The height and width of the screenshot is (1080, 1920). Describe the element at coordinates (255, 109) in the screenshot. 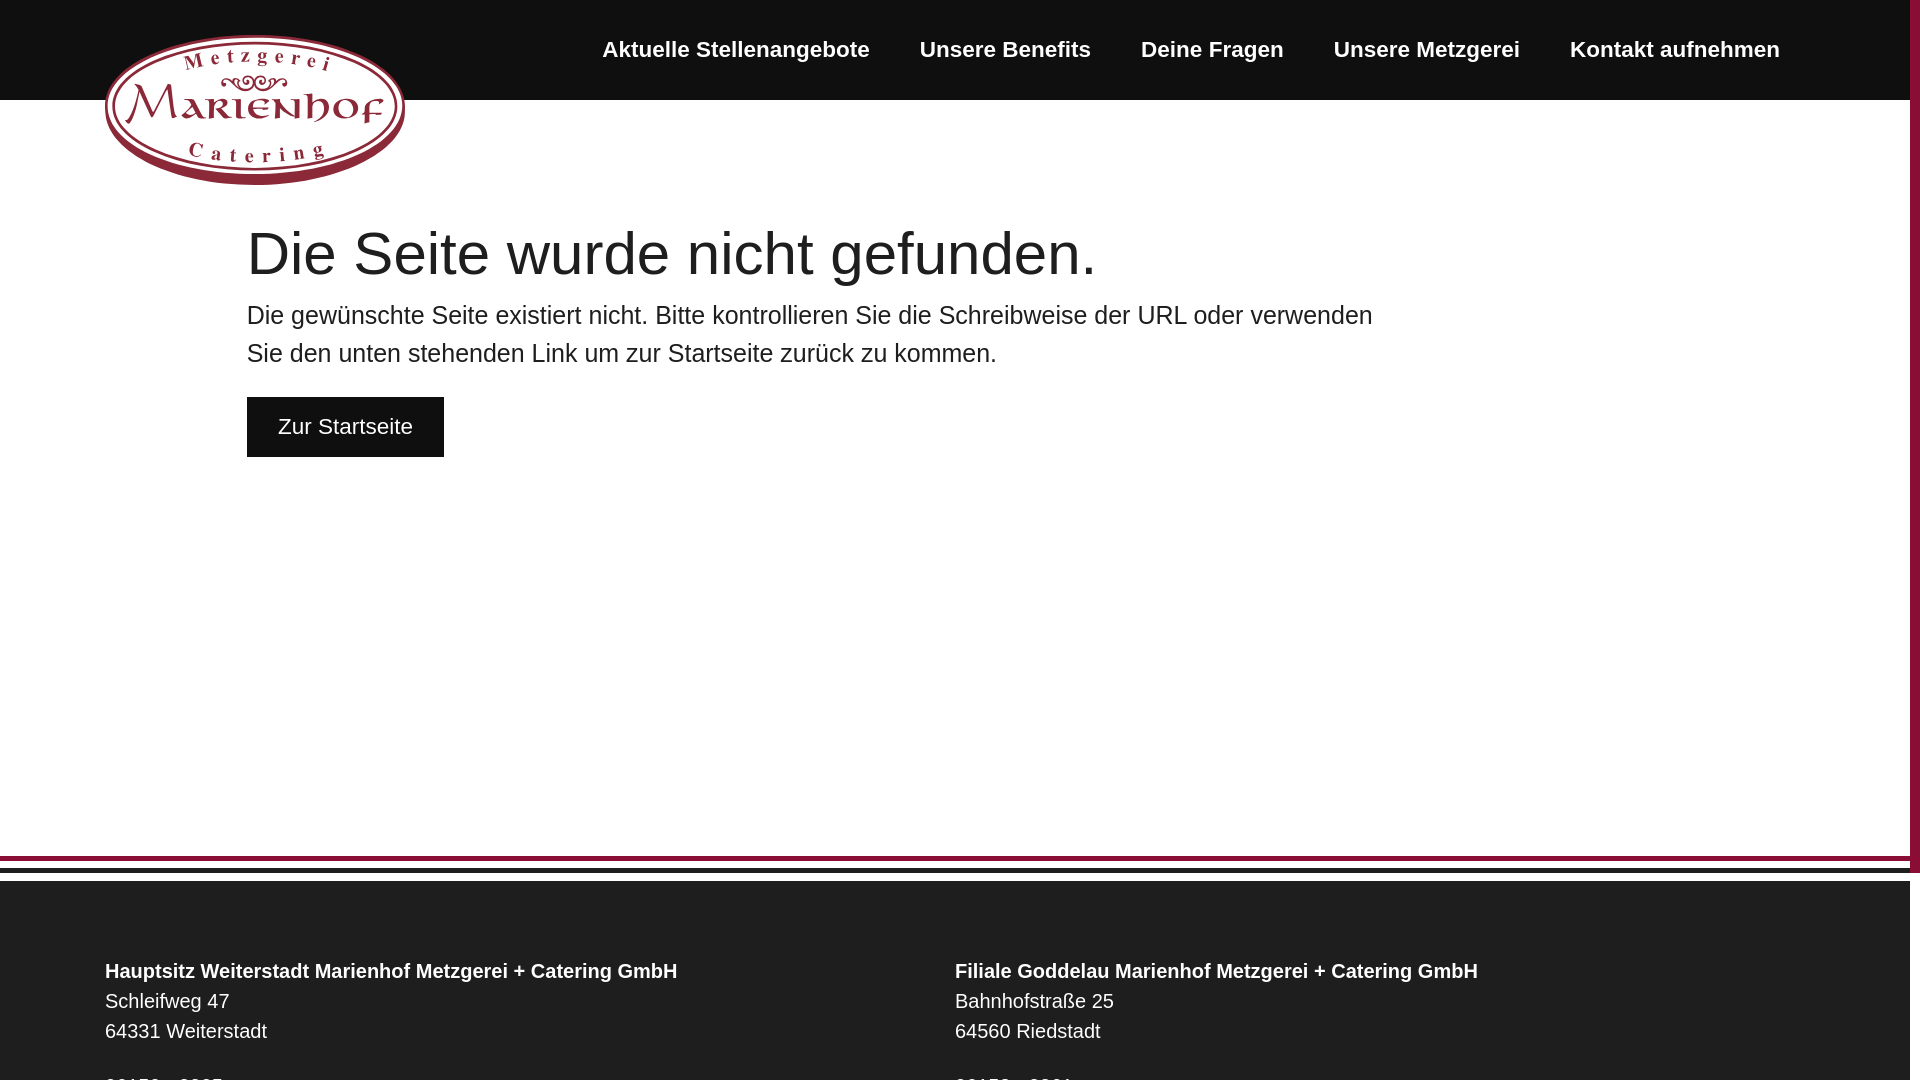

I see `Zur Startseite` at that location.